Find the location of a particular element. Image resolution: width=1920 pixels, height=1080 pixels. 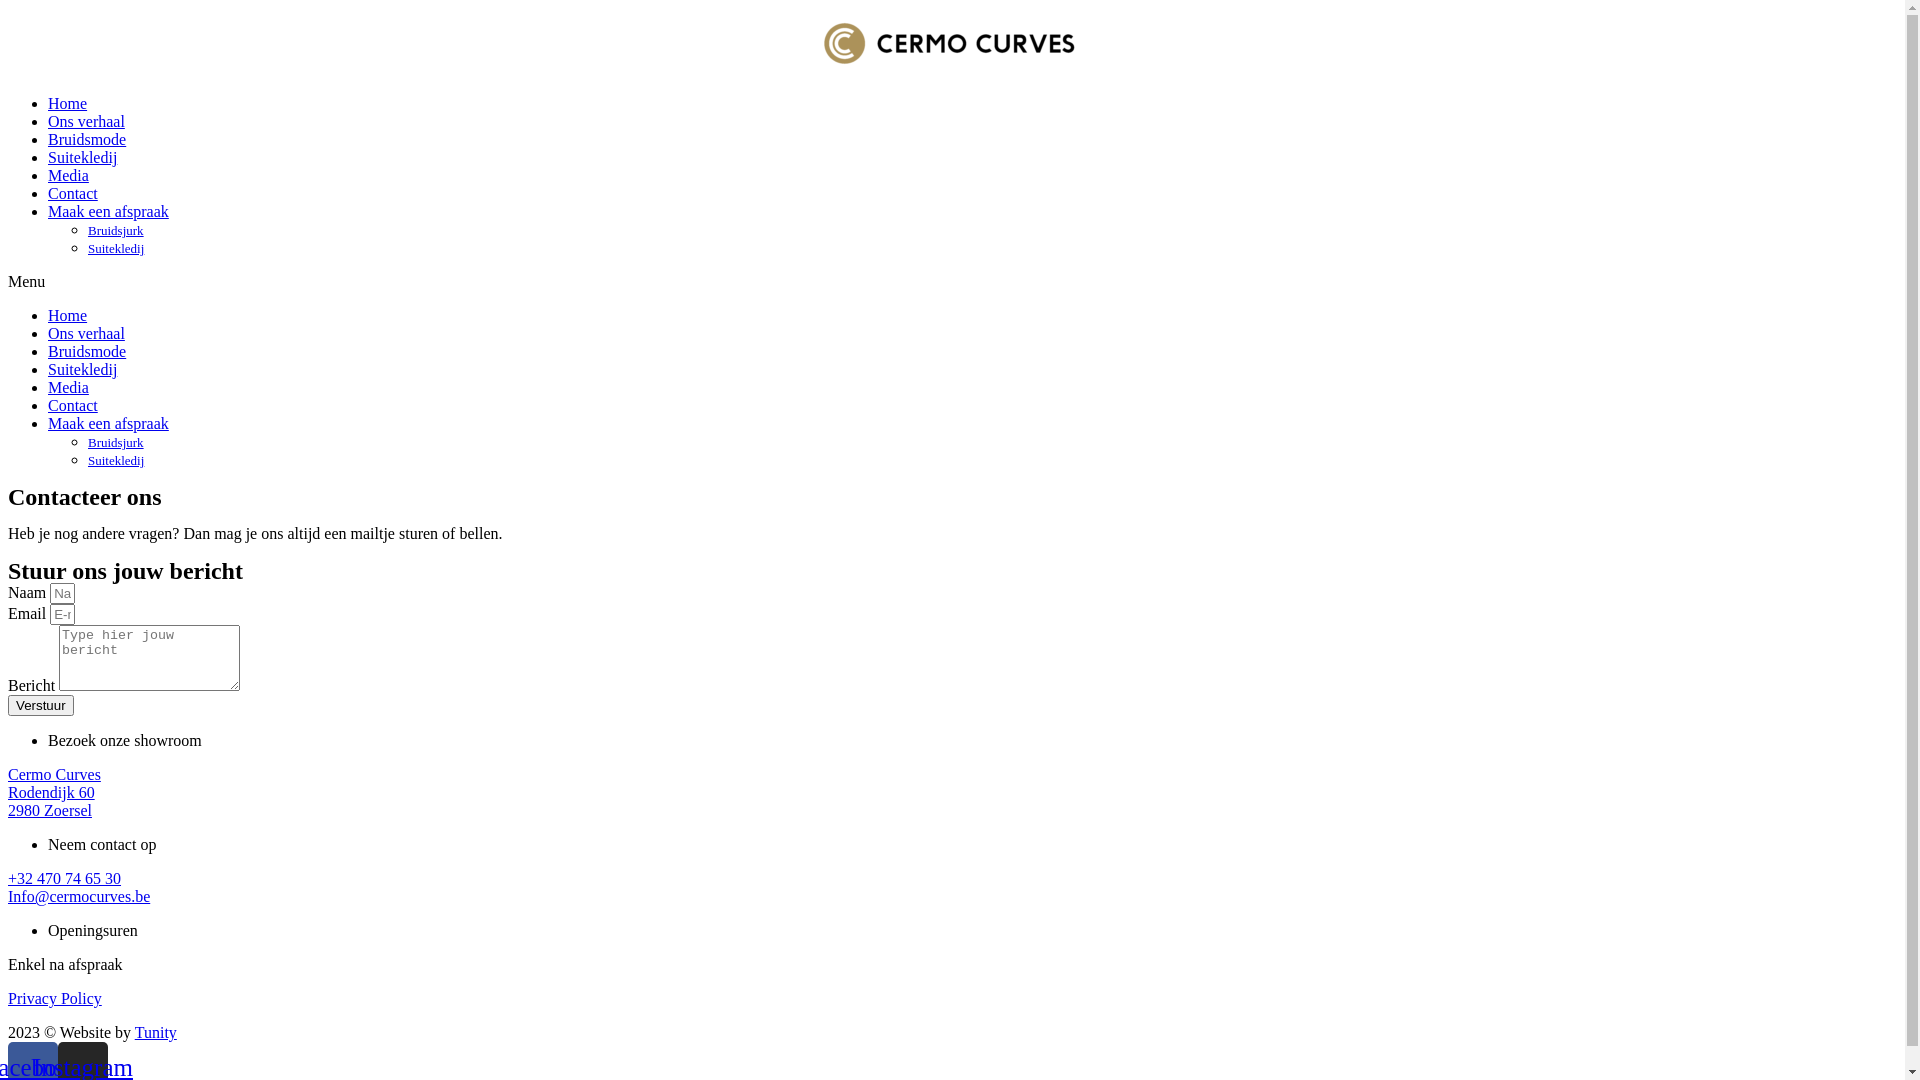

Suitekledij is located at coordinates (82, 158).